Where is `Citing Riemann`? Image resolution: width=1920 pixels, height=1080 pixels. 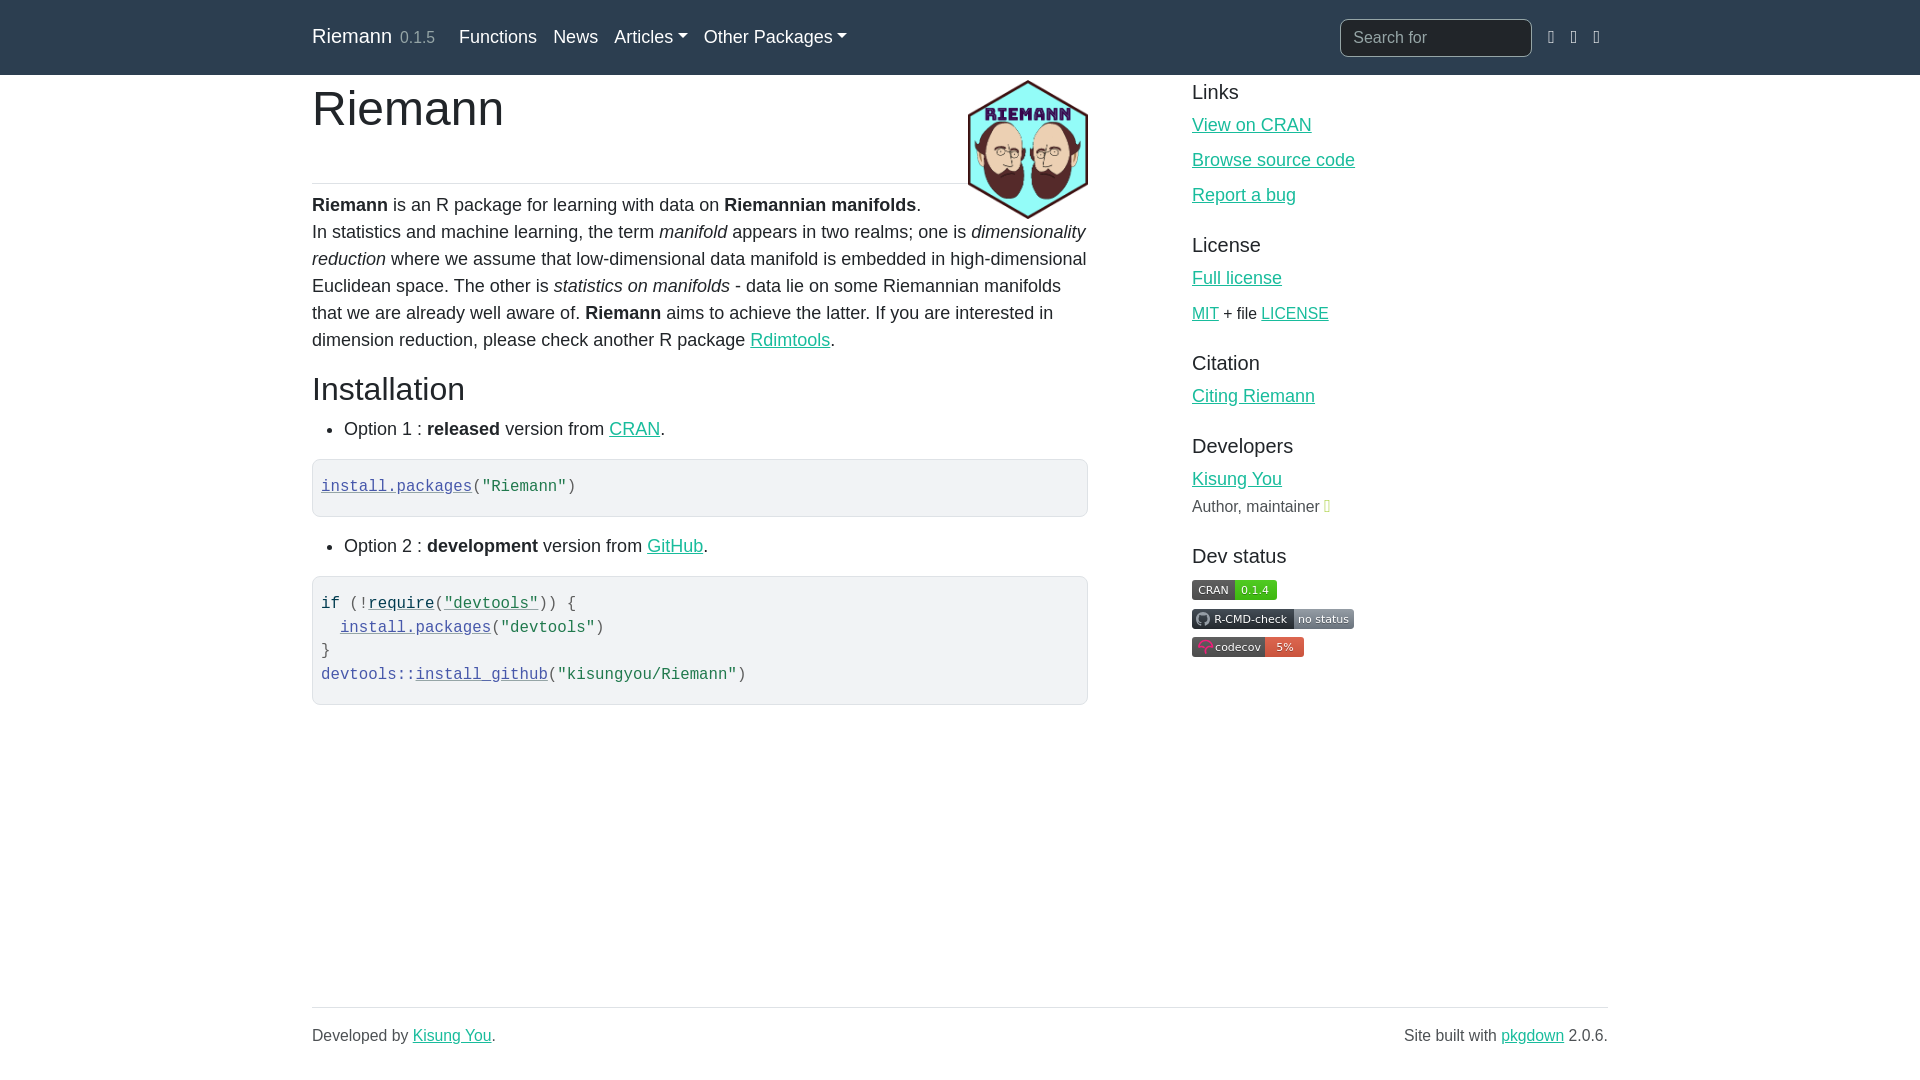
Citing Riemann is located at coordinates (1254, 396).